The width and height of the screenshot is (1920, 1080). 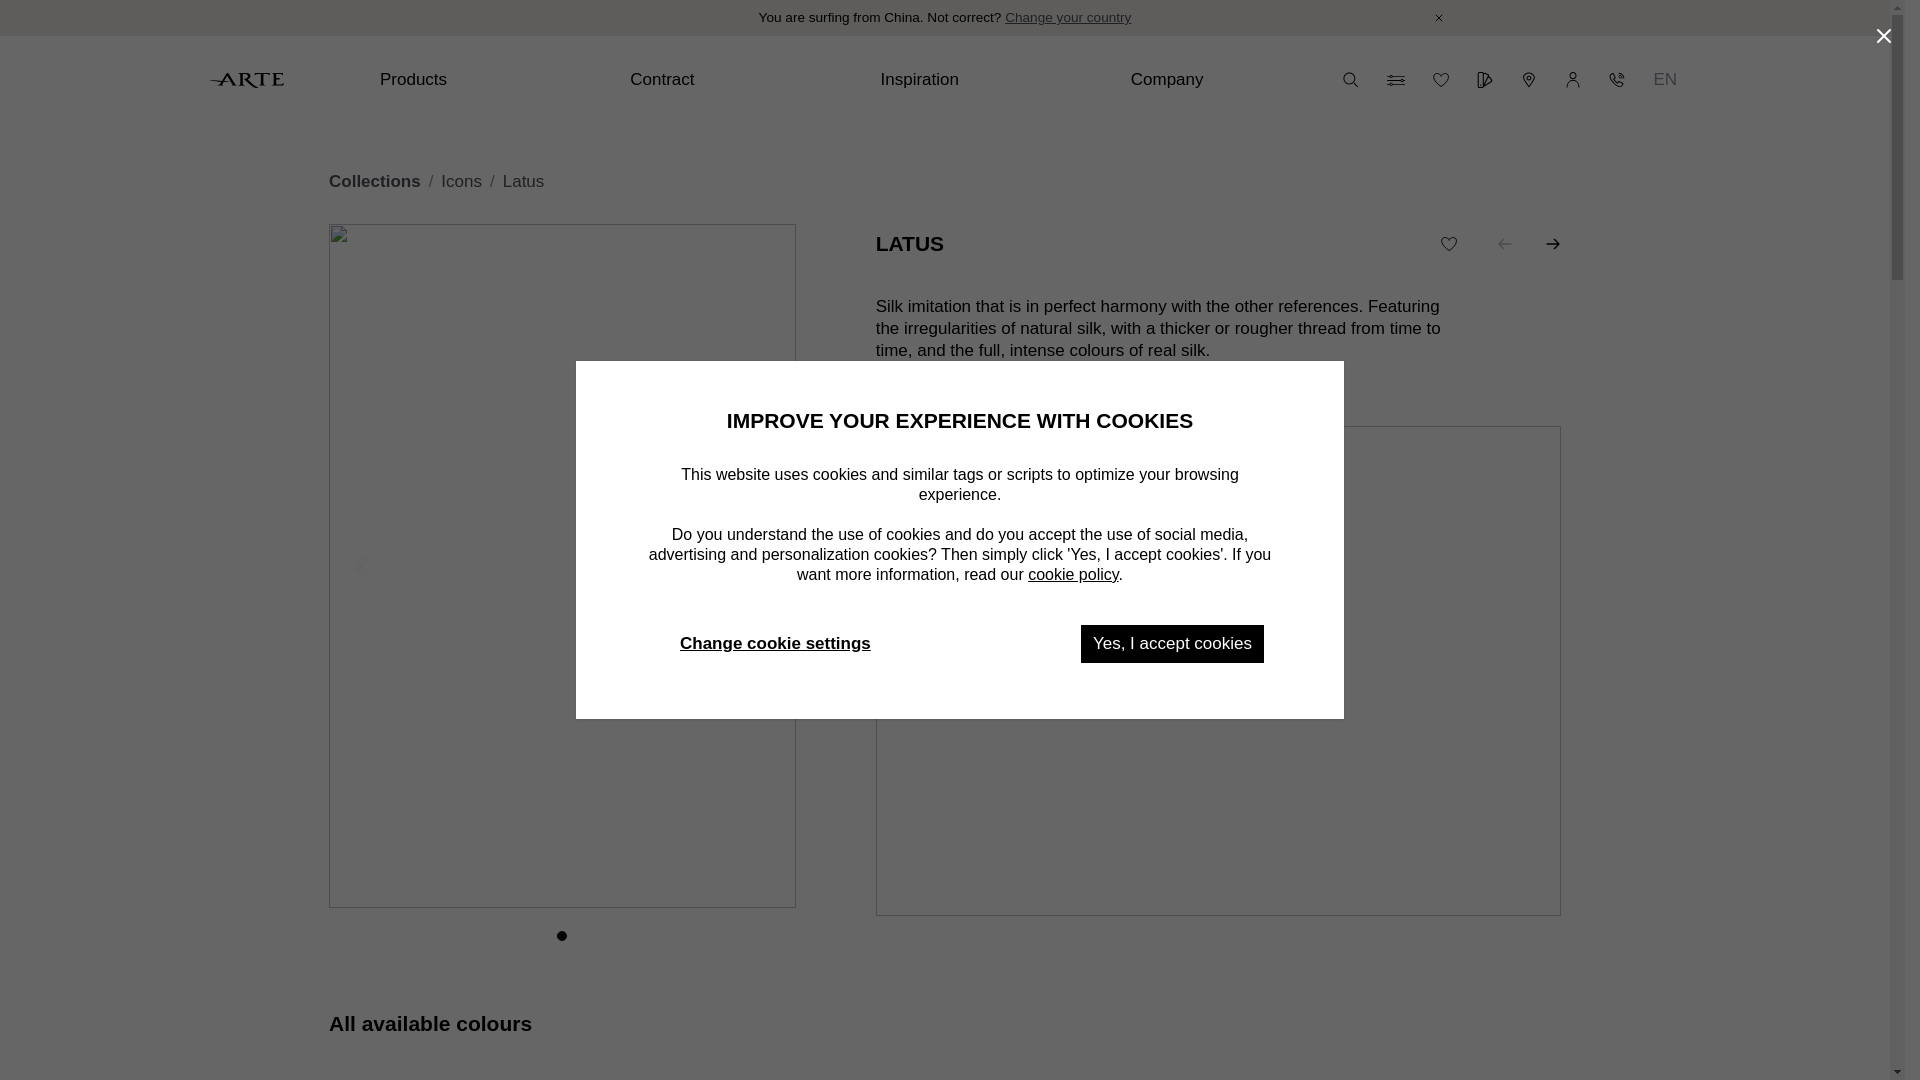 What do you see at coordinates (1552, 244) in the screenshot?
I see `Next Pattern` at bounding box center [1552, 244].